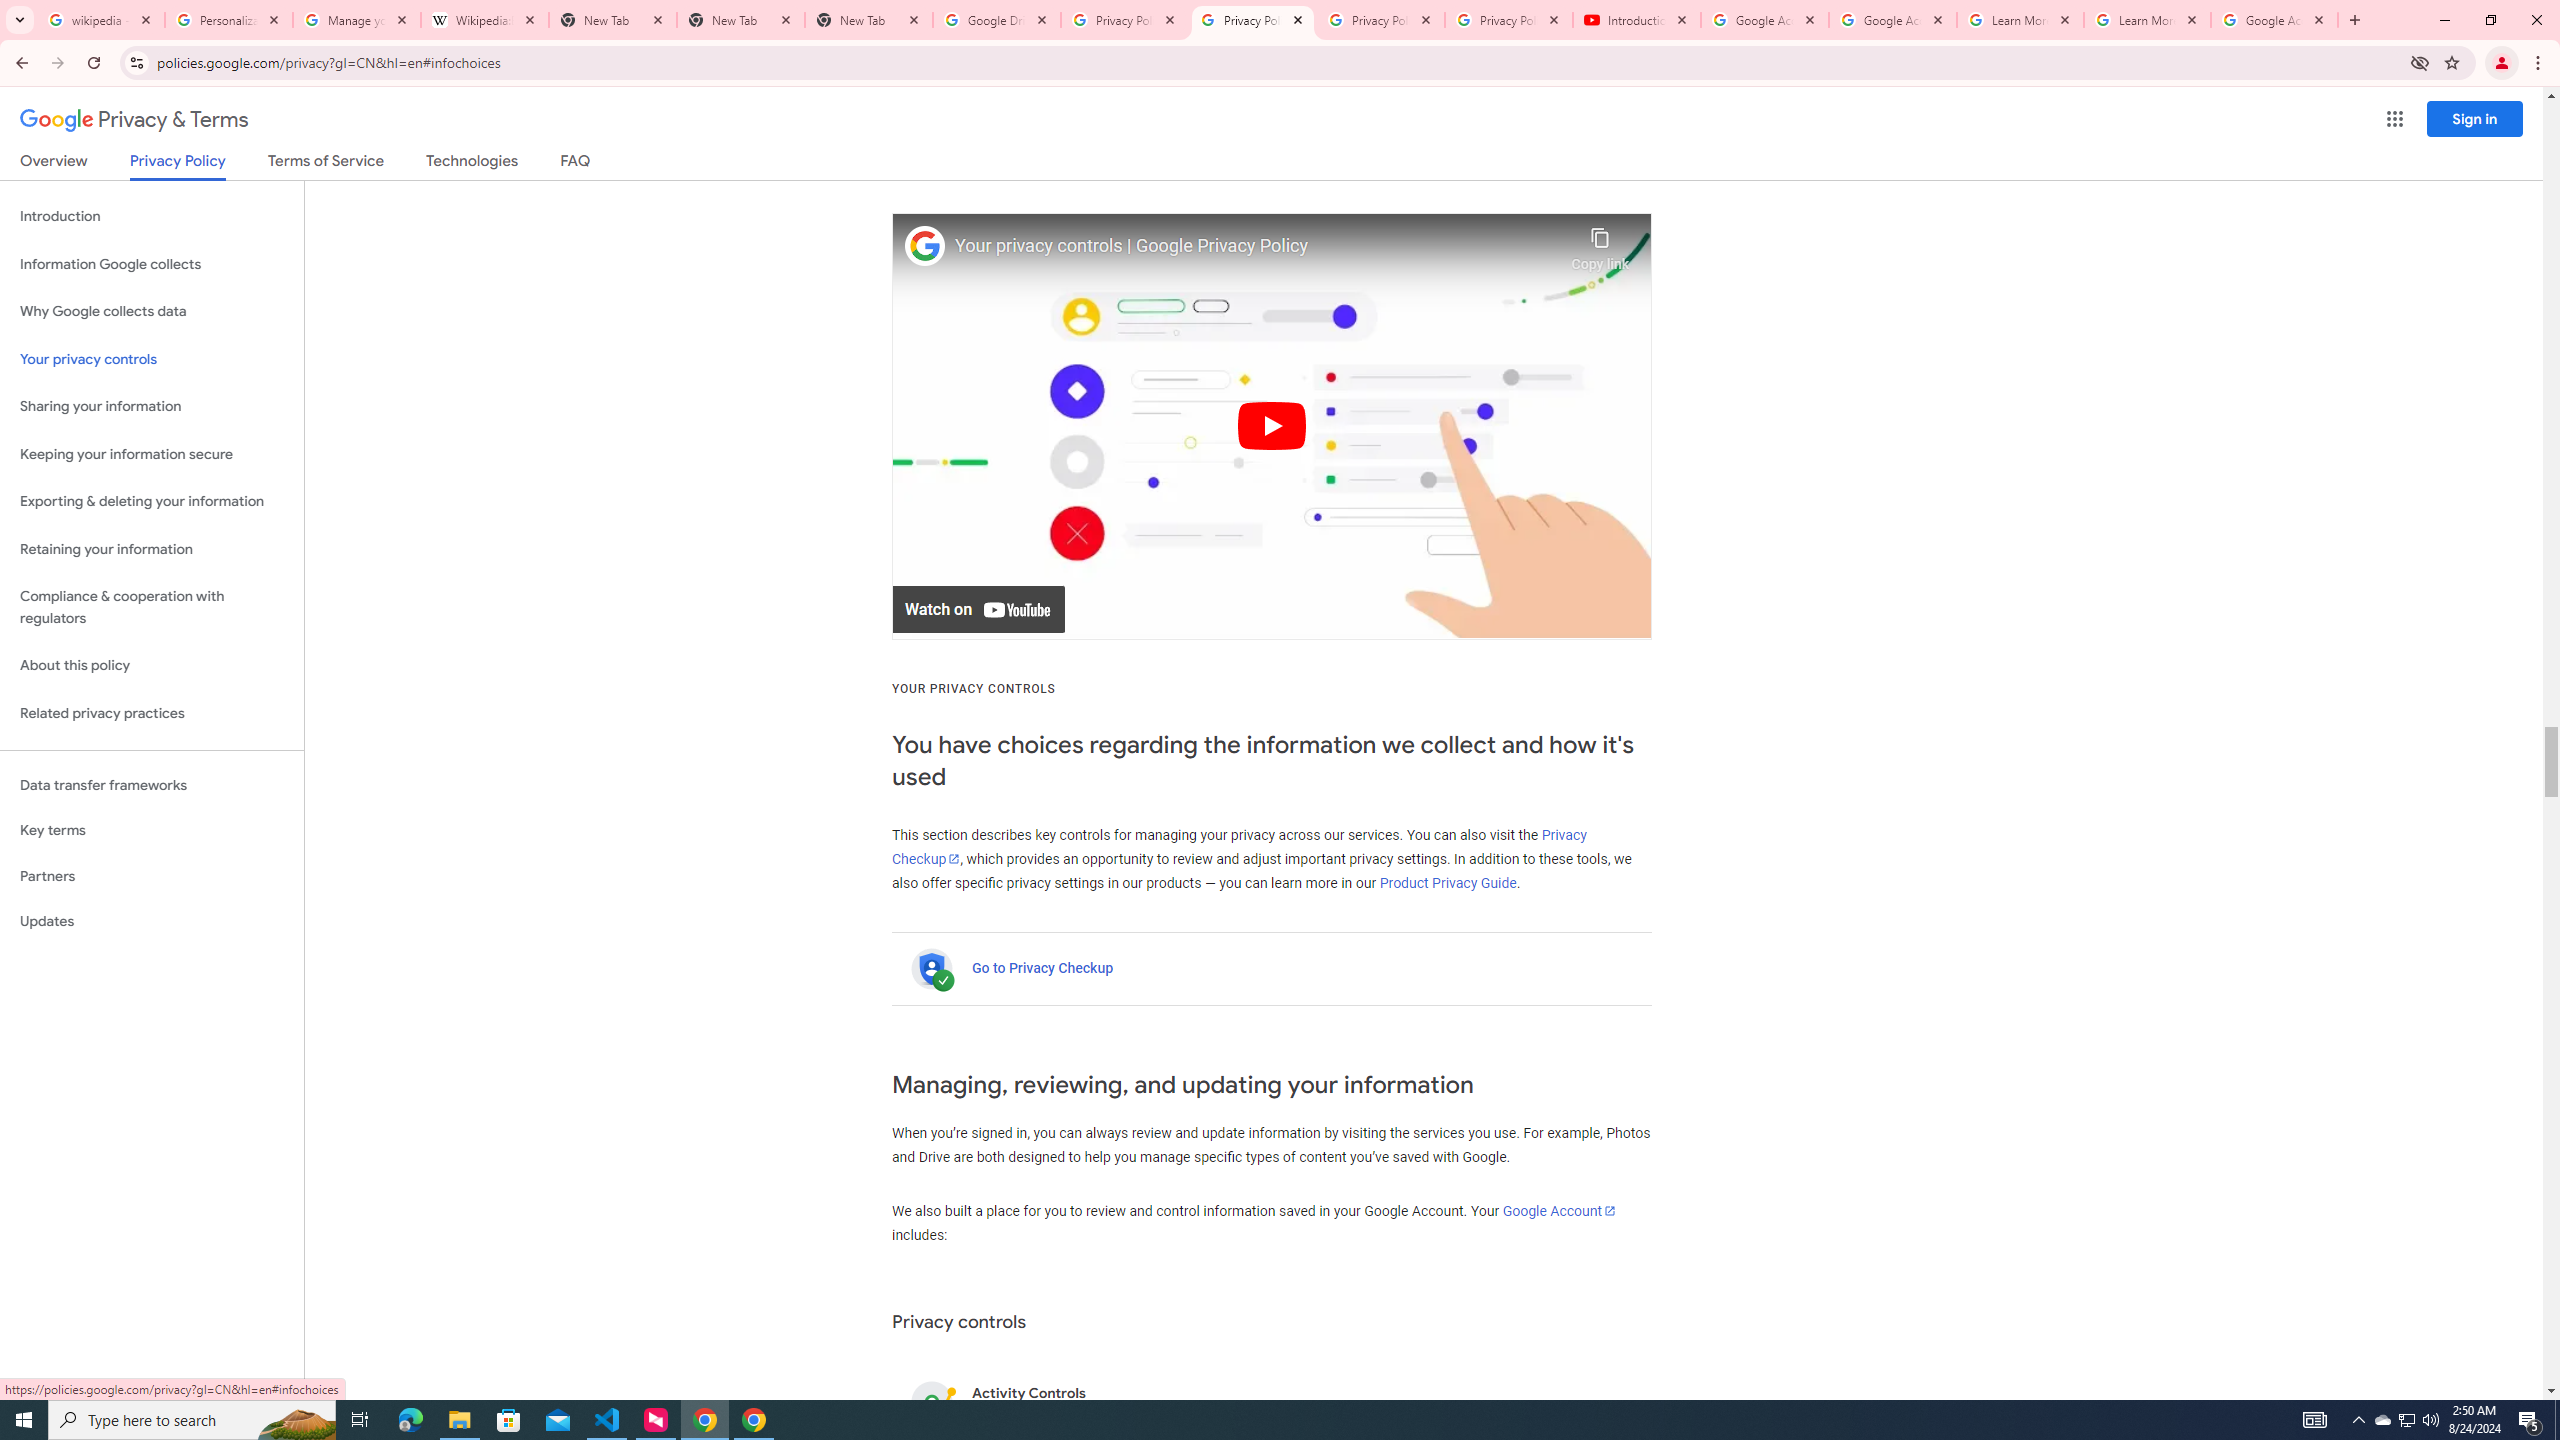 The image size is (2560, 1440). What do you see at coordinates (152, 264) in the screenshot?
I see `Information Google collects` at bounding box center [152, 264].